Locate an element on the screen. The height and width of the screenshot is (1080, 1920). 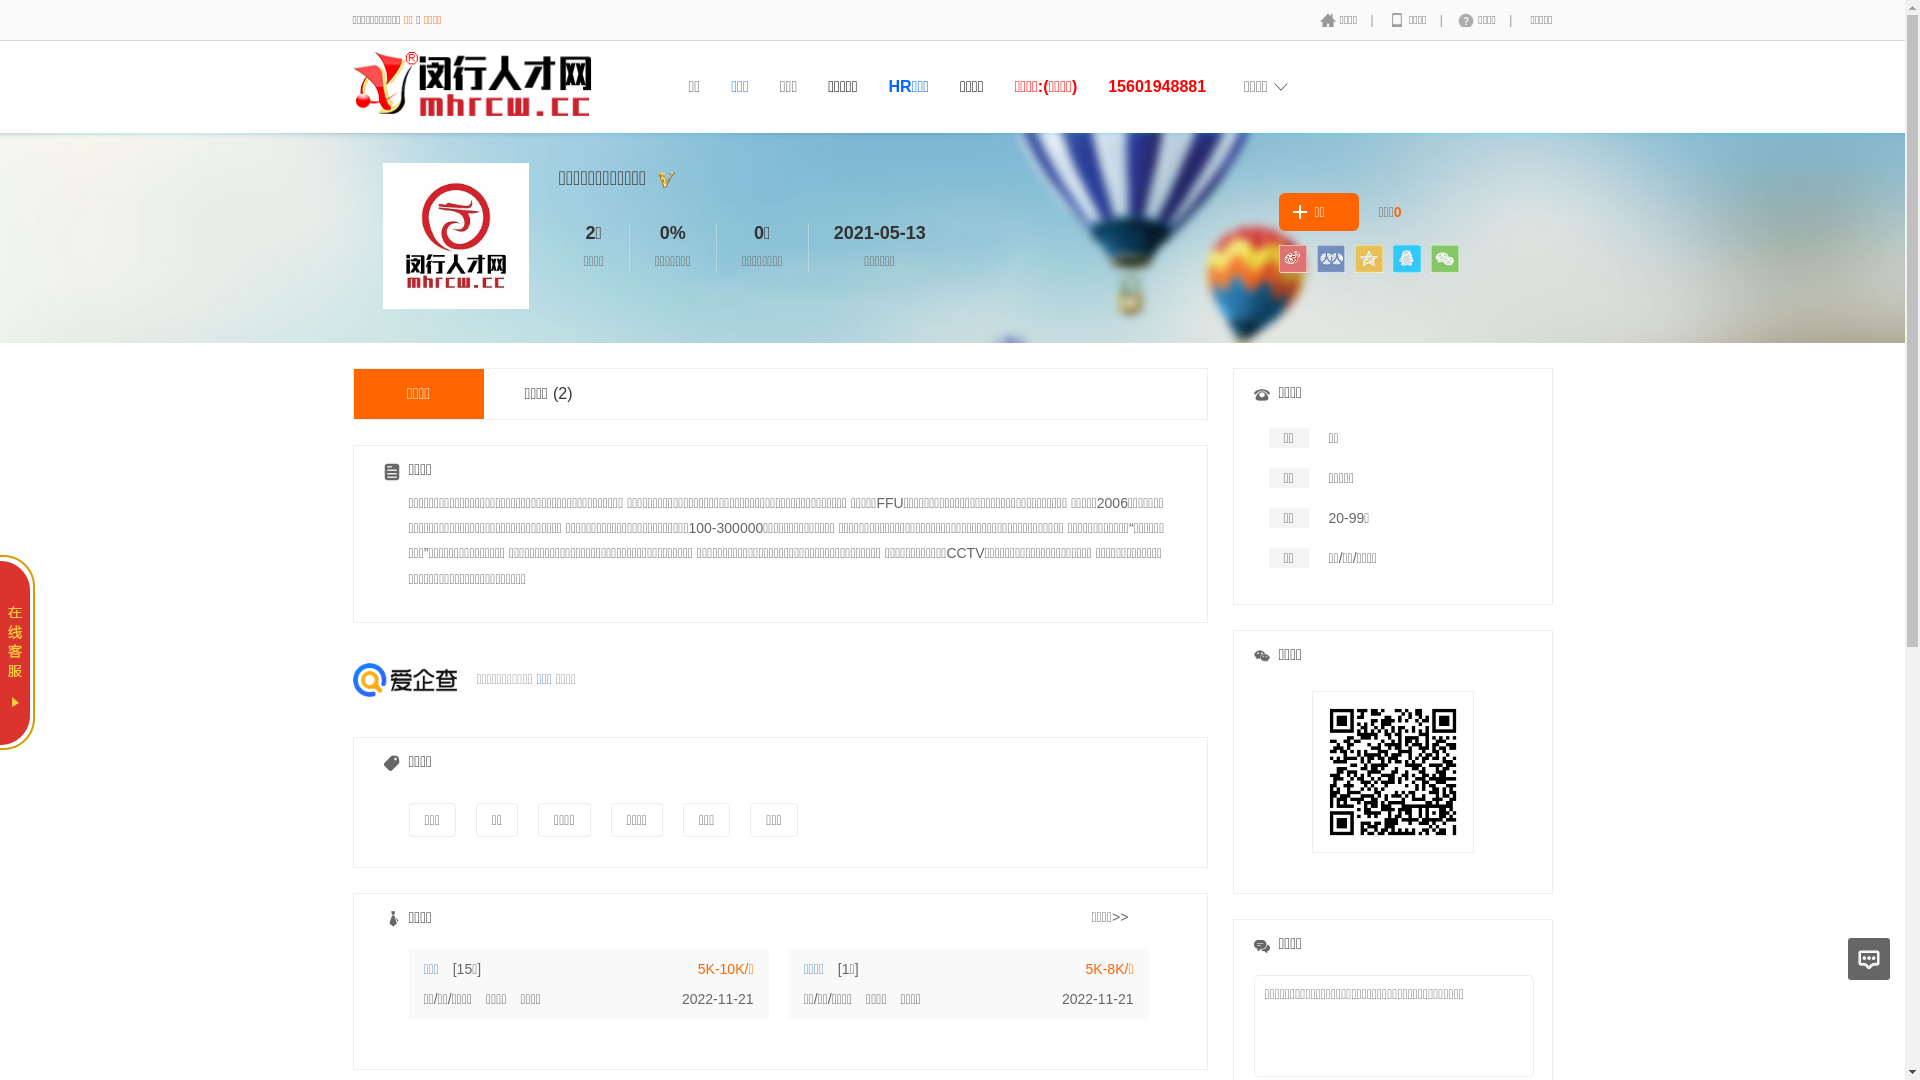
15601948881 is located at coordinates (1157, 86).